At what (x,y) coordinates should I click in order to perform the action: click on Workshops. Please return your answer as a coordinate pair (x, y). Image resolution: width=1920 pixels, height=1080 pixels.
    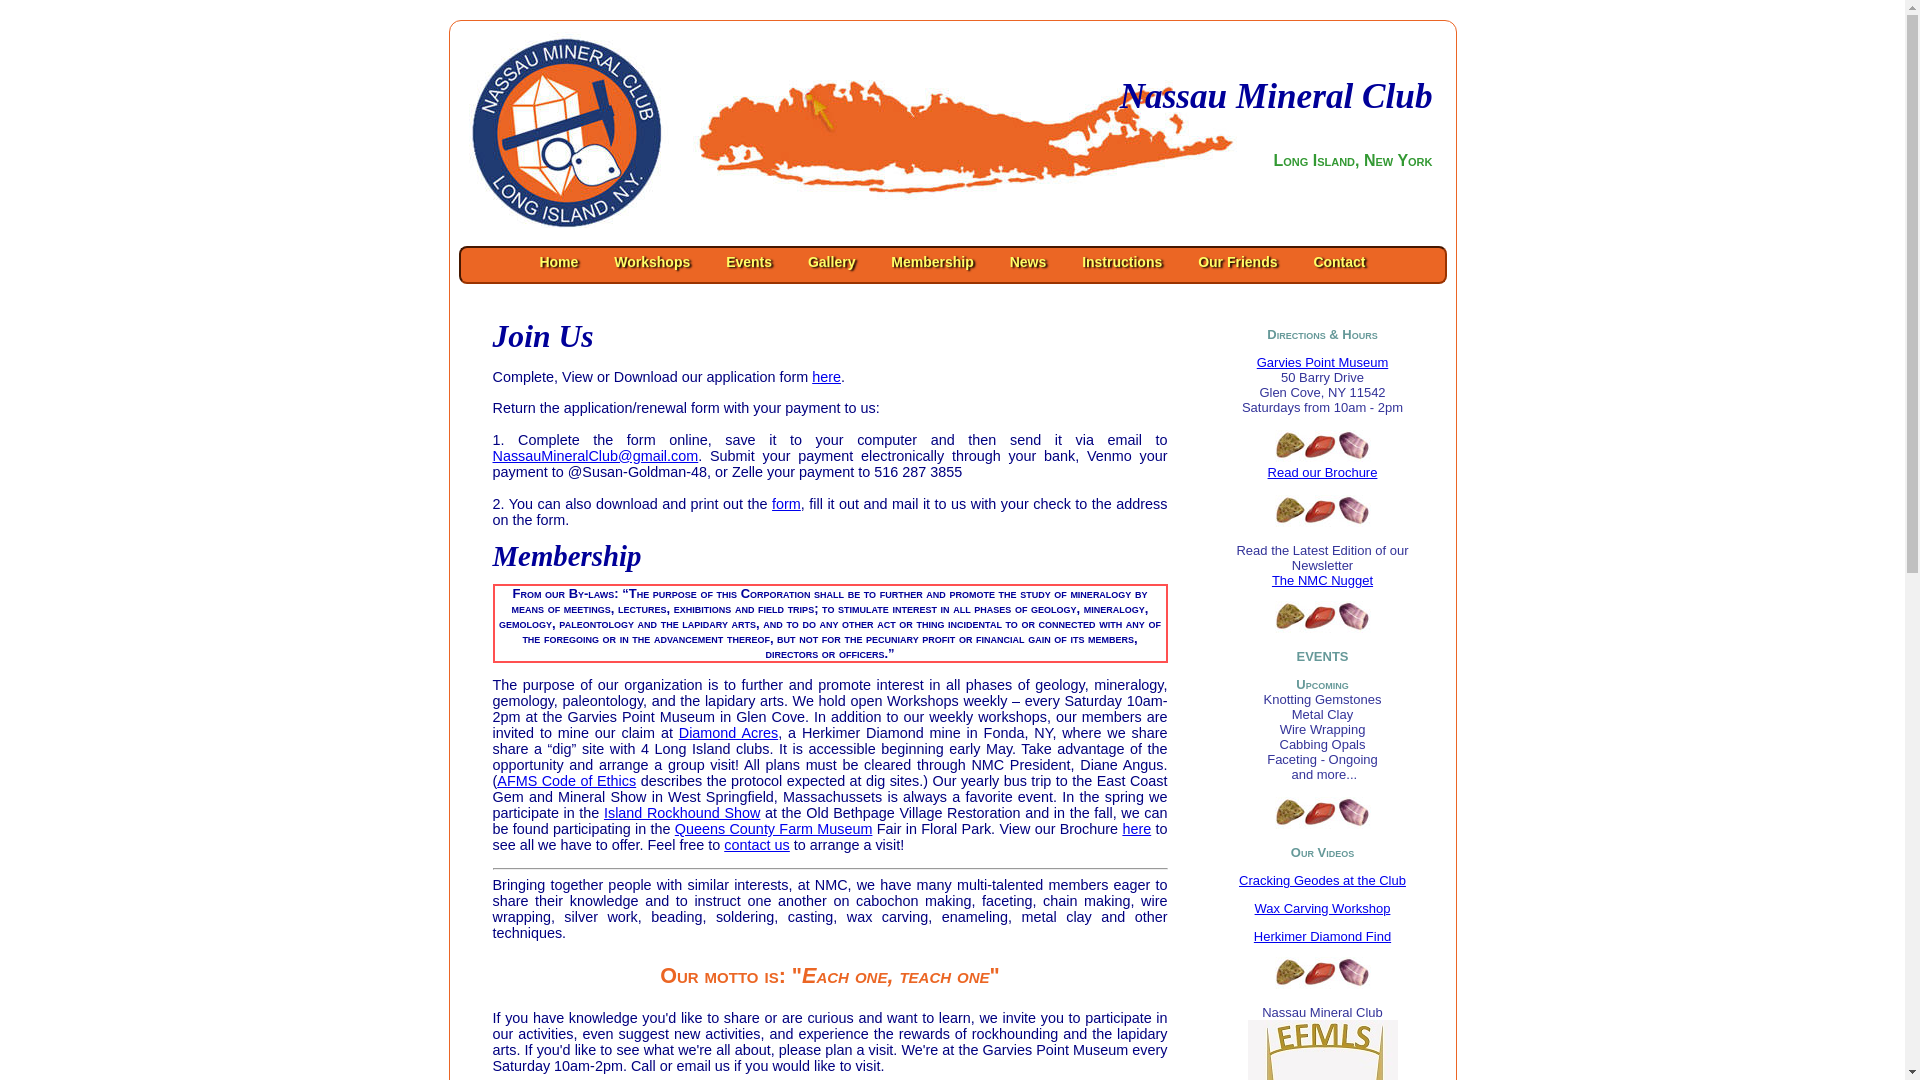
    Looking at the image, I should click on (652, 262).